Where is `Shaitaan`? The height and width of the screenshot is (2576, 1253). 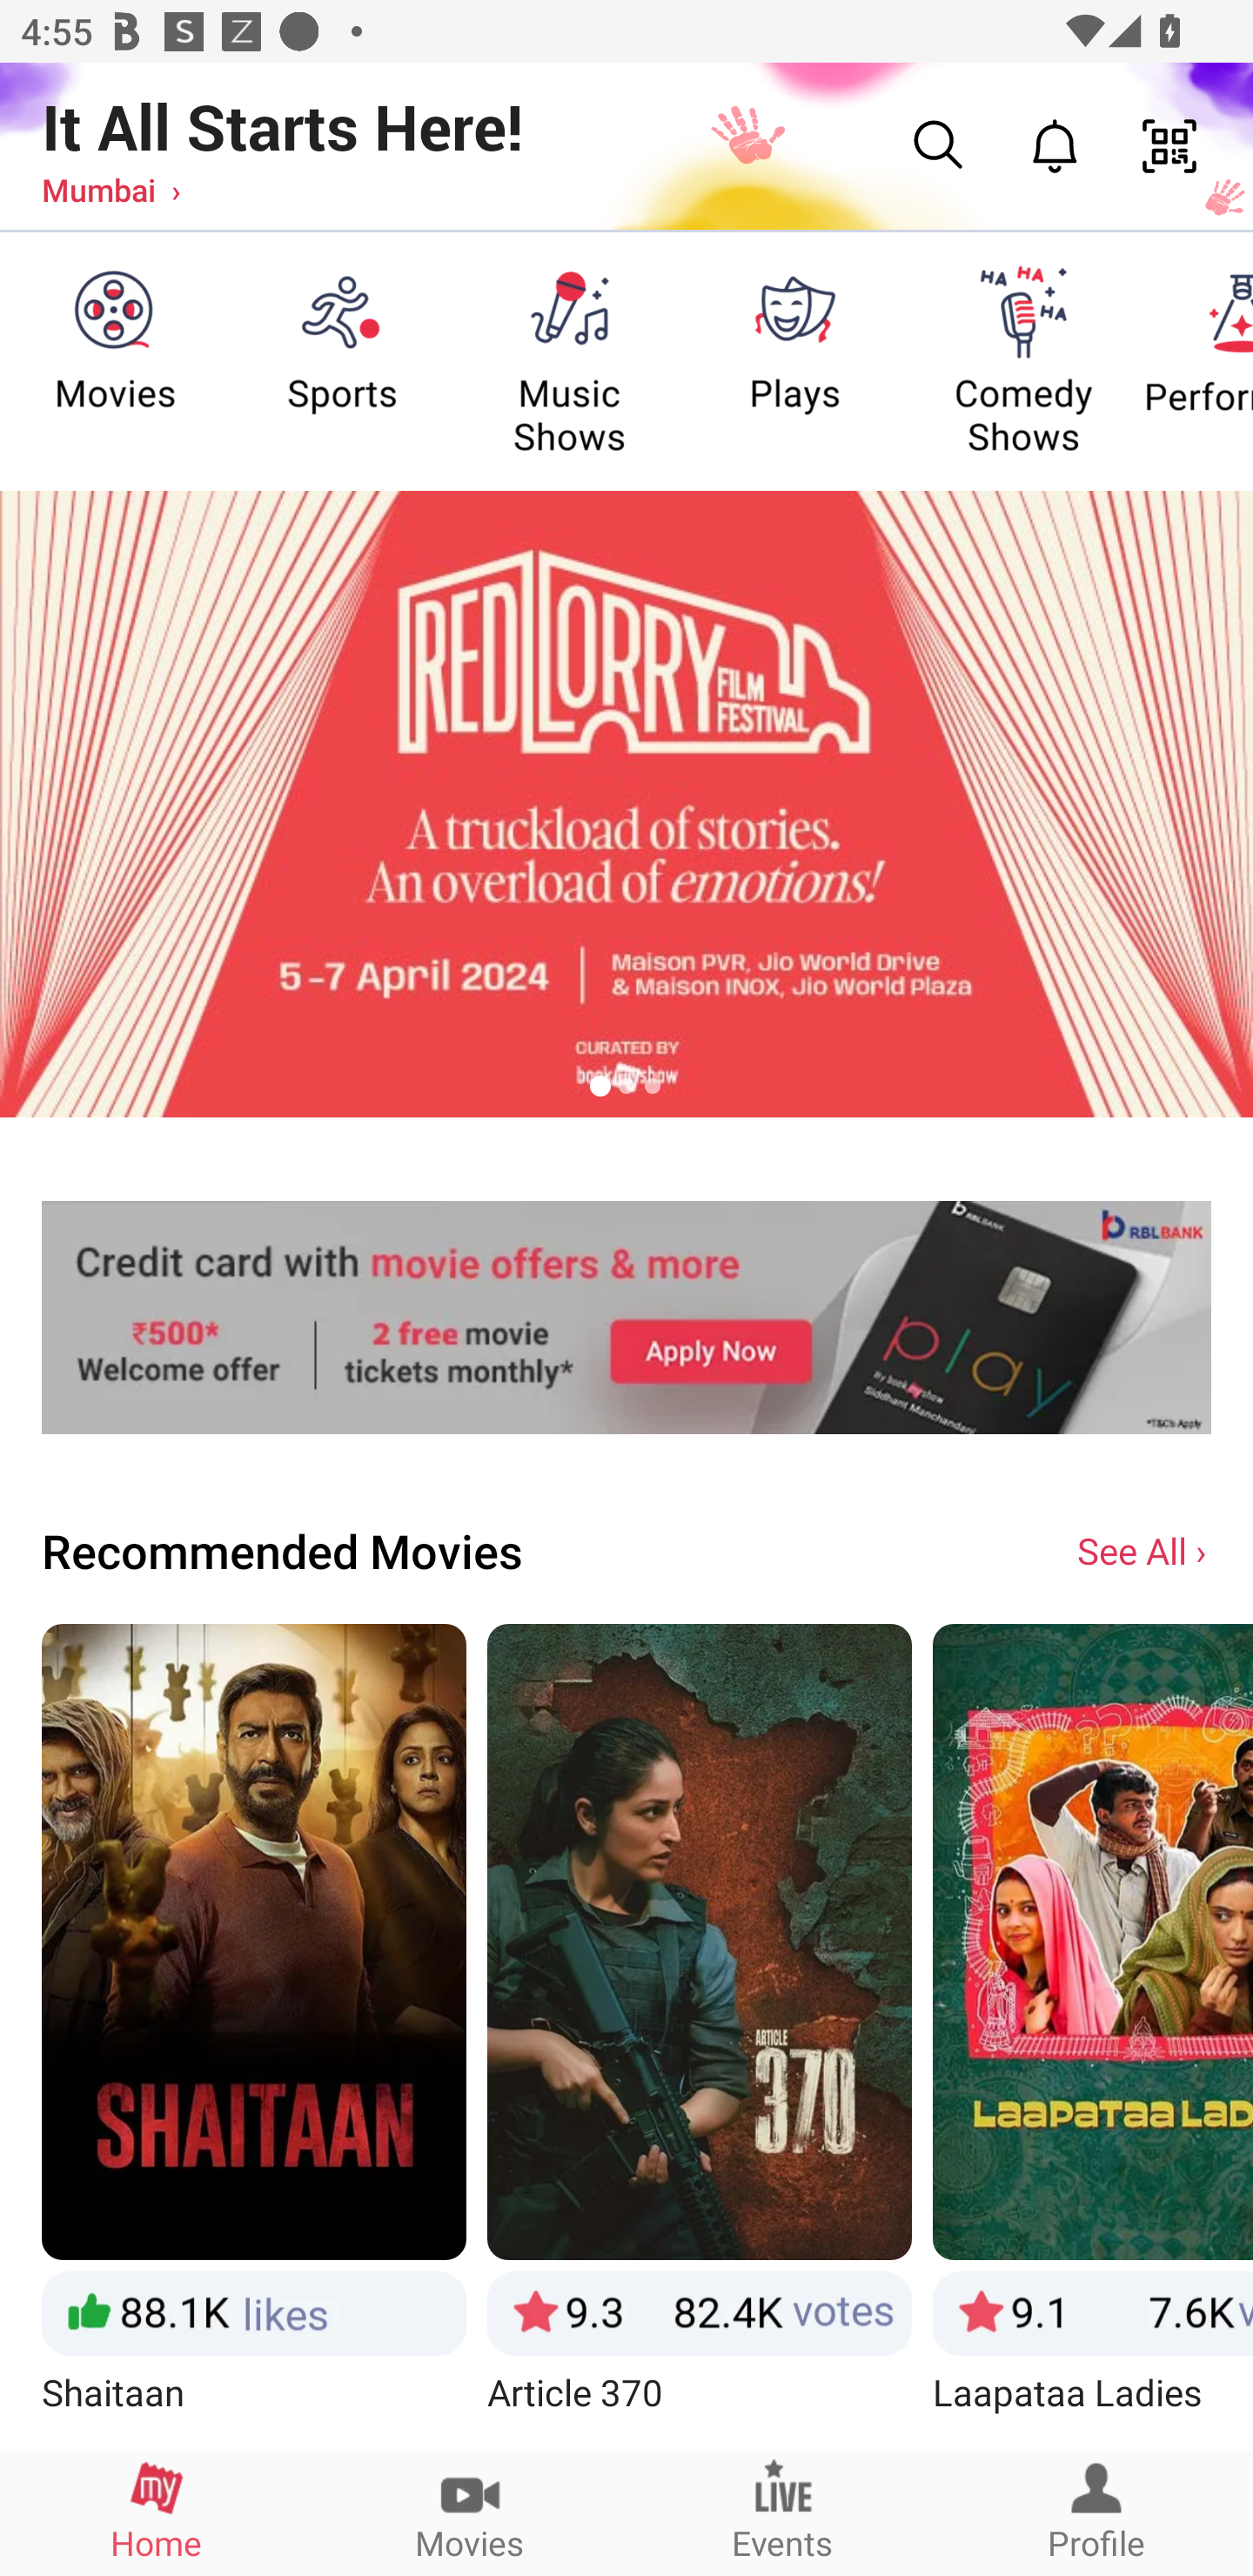 Shaitaan is located at coordinates (253, 2036).